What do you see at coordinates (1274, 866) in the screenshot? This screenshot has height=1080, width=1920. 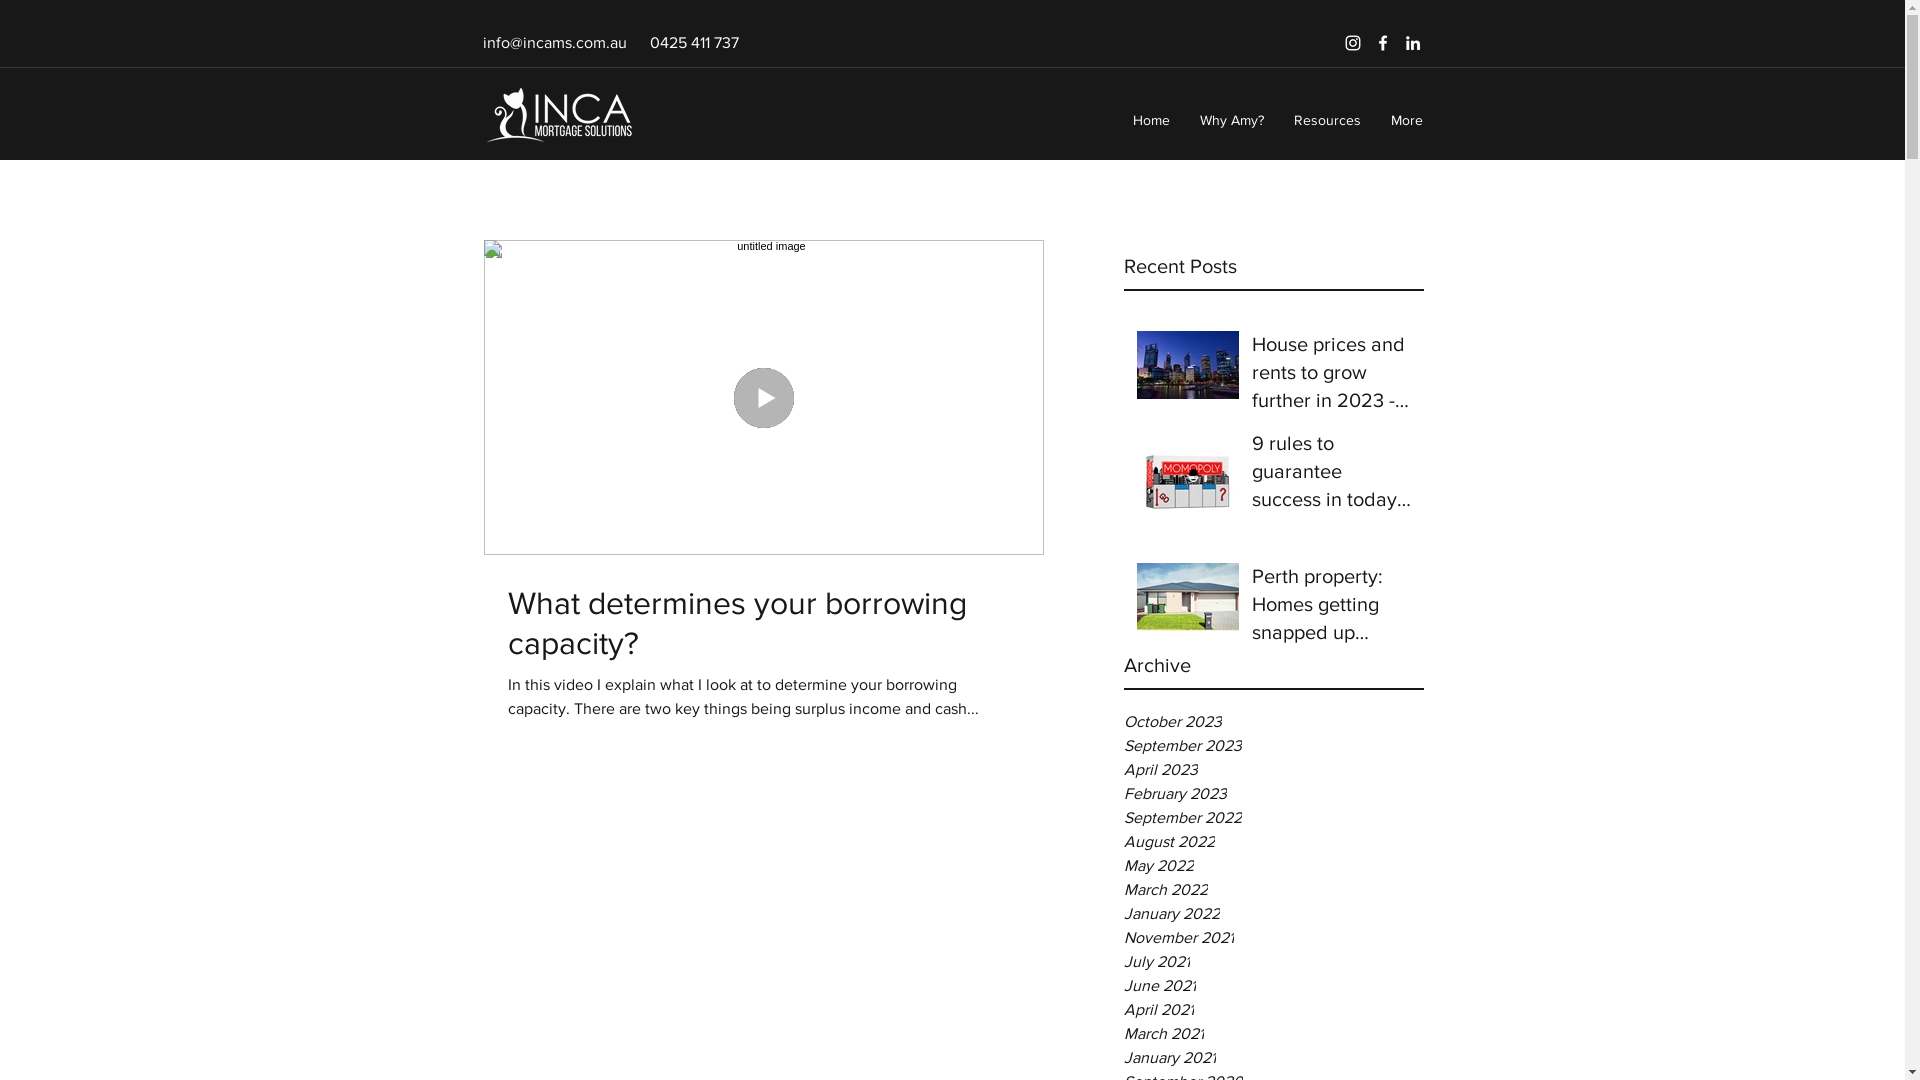 I see `May 2022` at bounding box center [1274, 866].